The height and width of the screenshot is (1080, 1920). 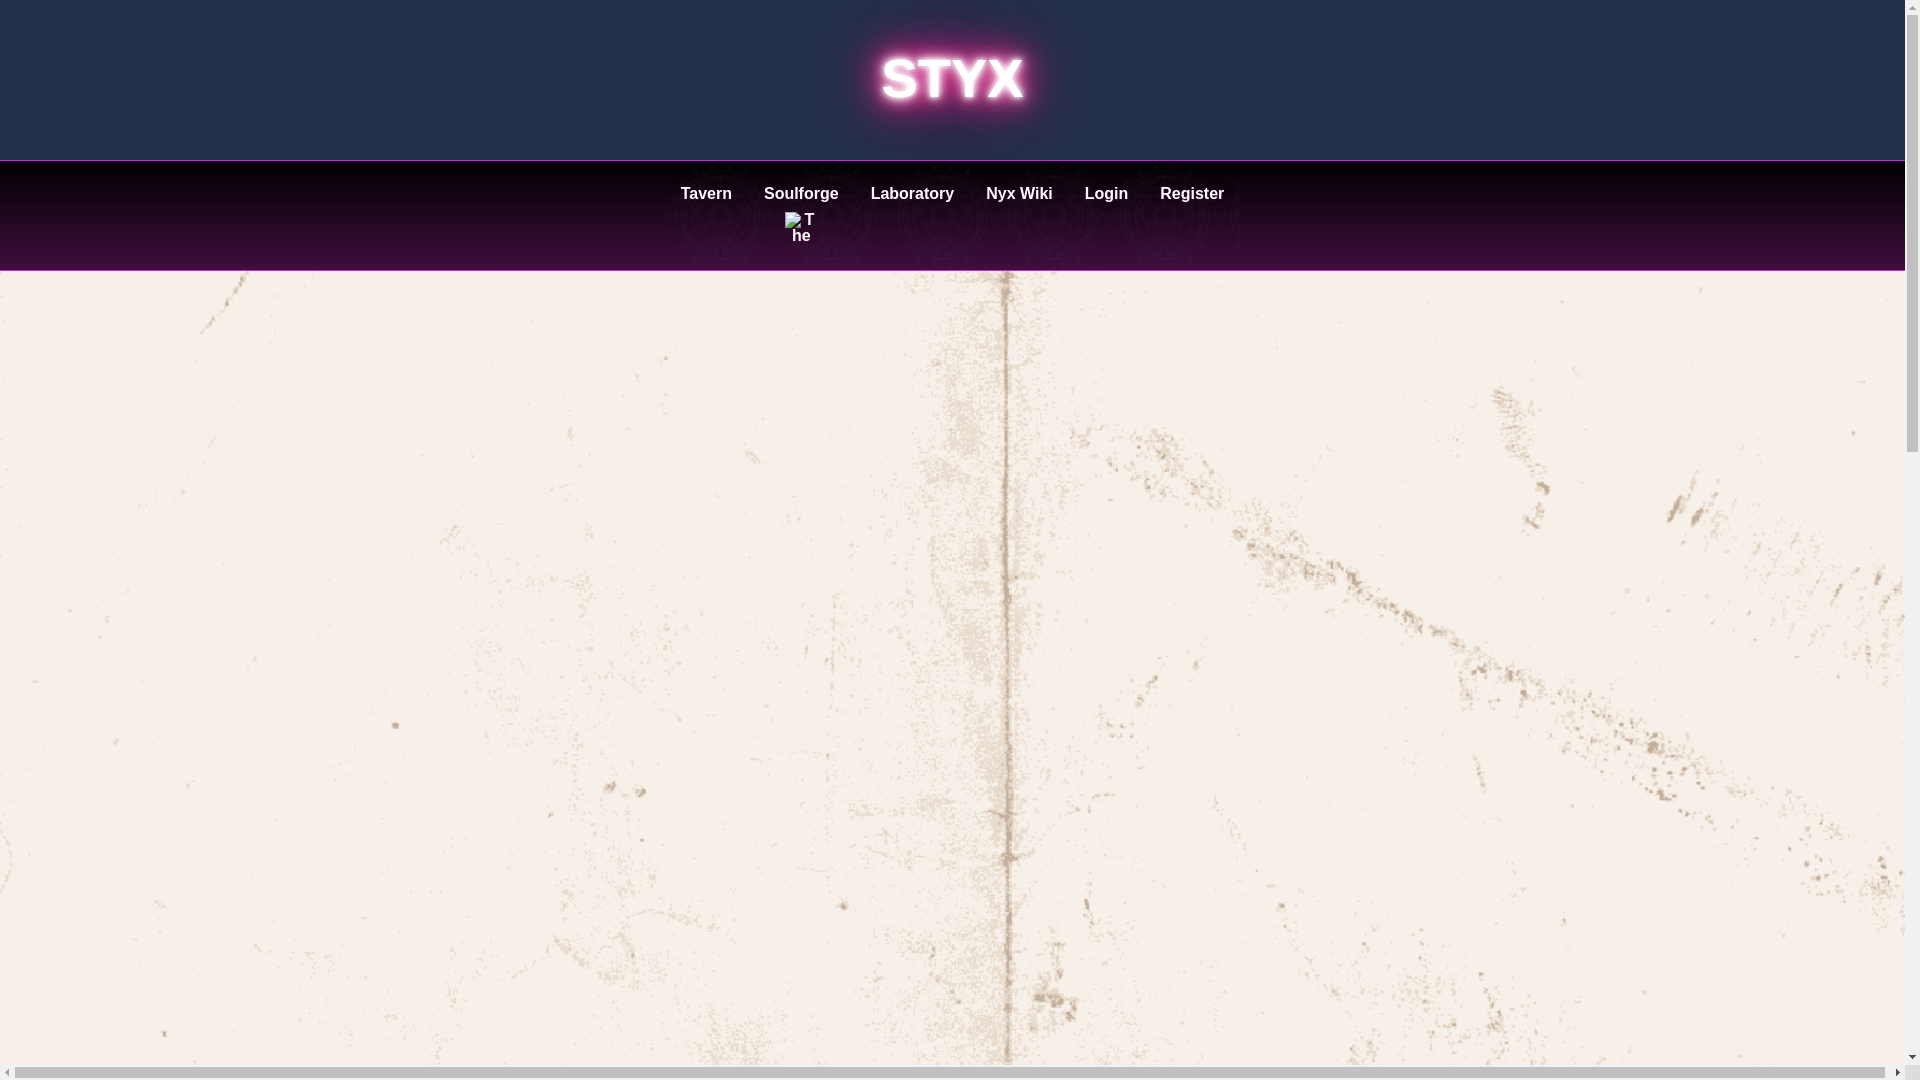 I want to click on Soulforge, so click(x=801, y=215).